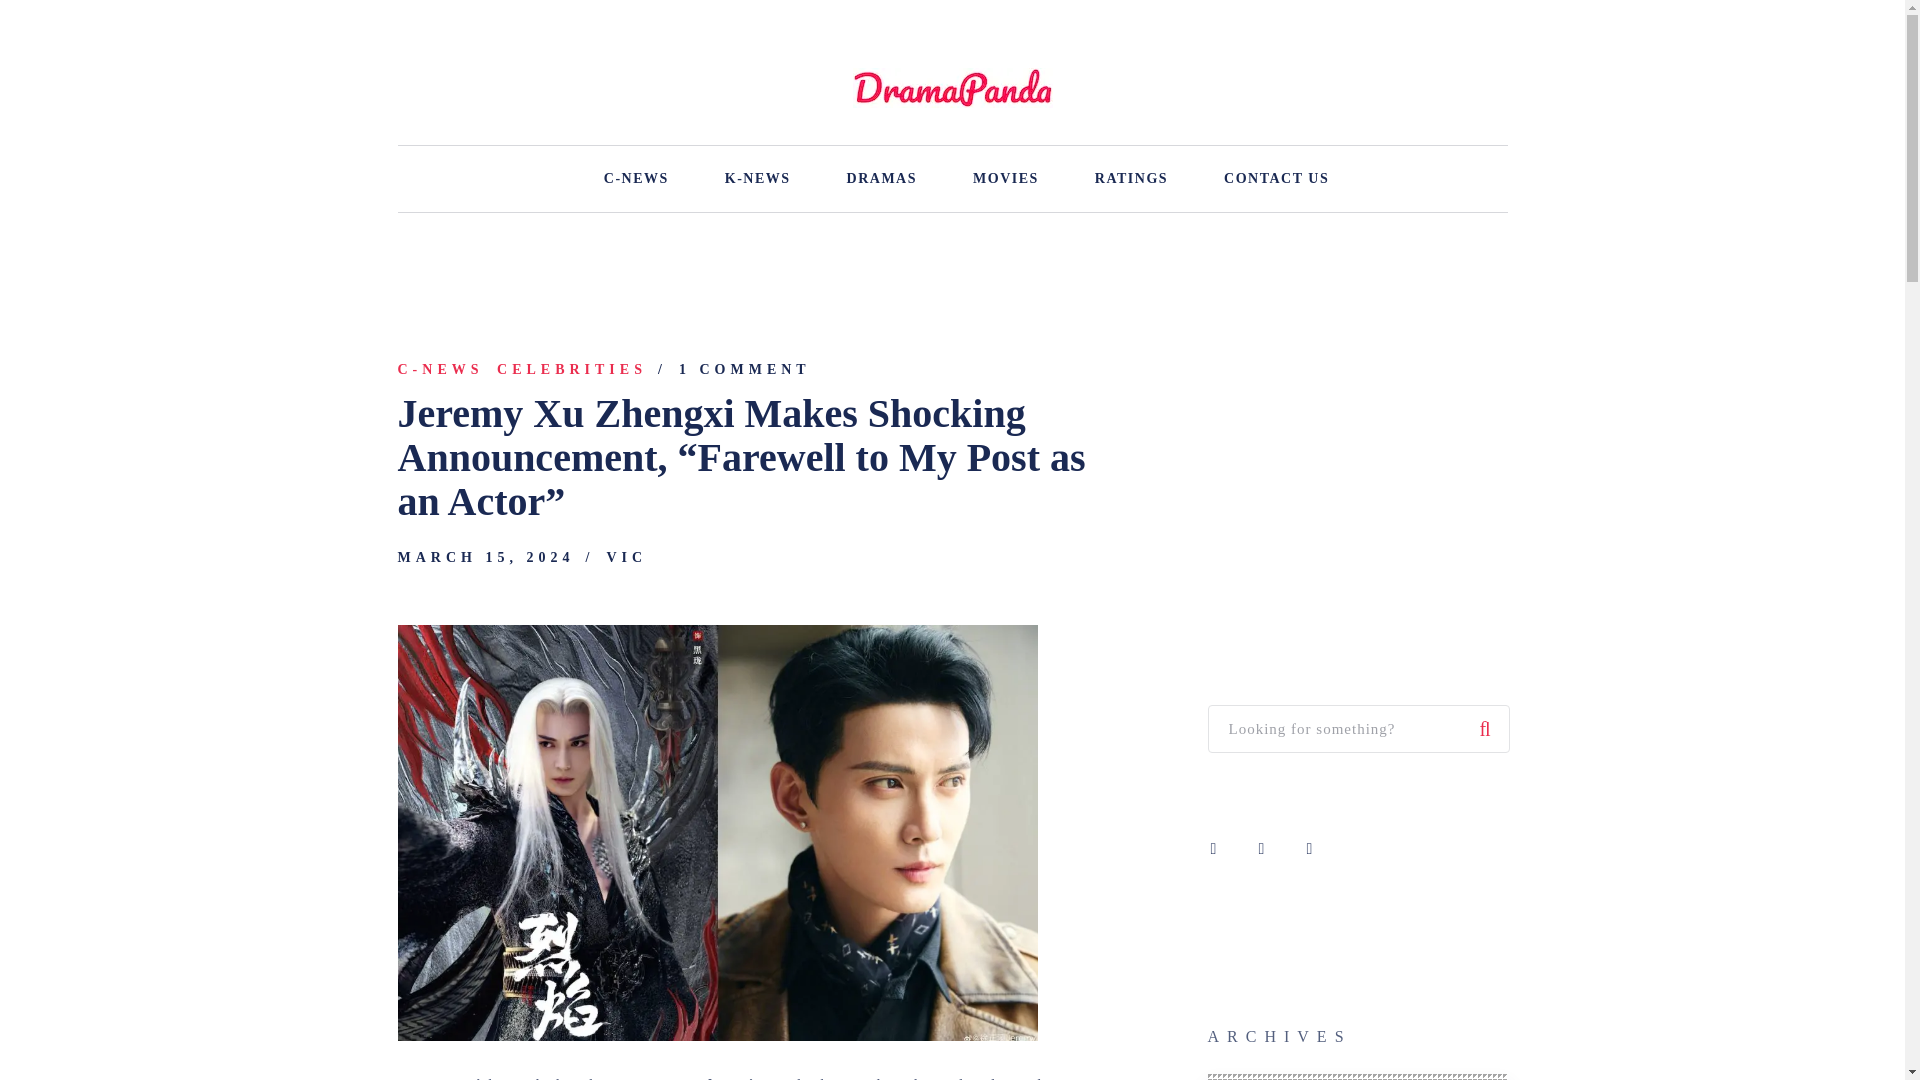 Image resolution: width=1920 pixels, height=1080 pixels. Describe the element at coordinates (1276, 178) in the screenshot. I see `CONTACT US` at that location.